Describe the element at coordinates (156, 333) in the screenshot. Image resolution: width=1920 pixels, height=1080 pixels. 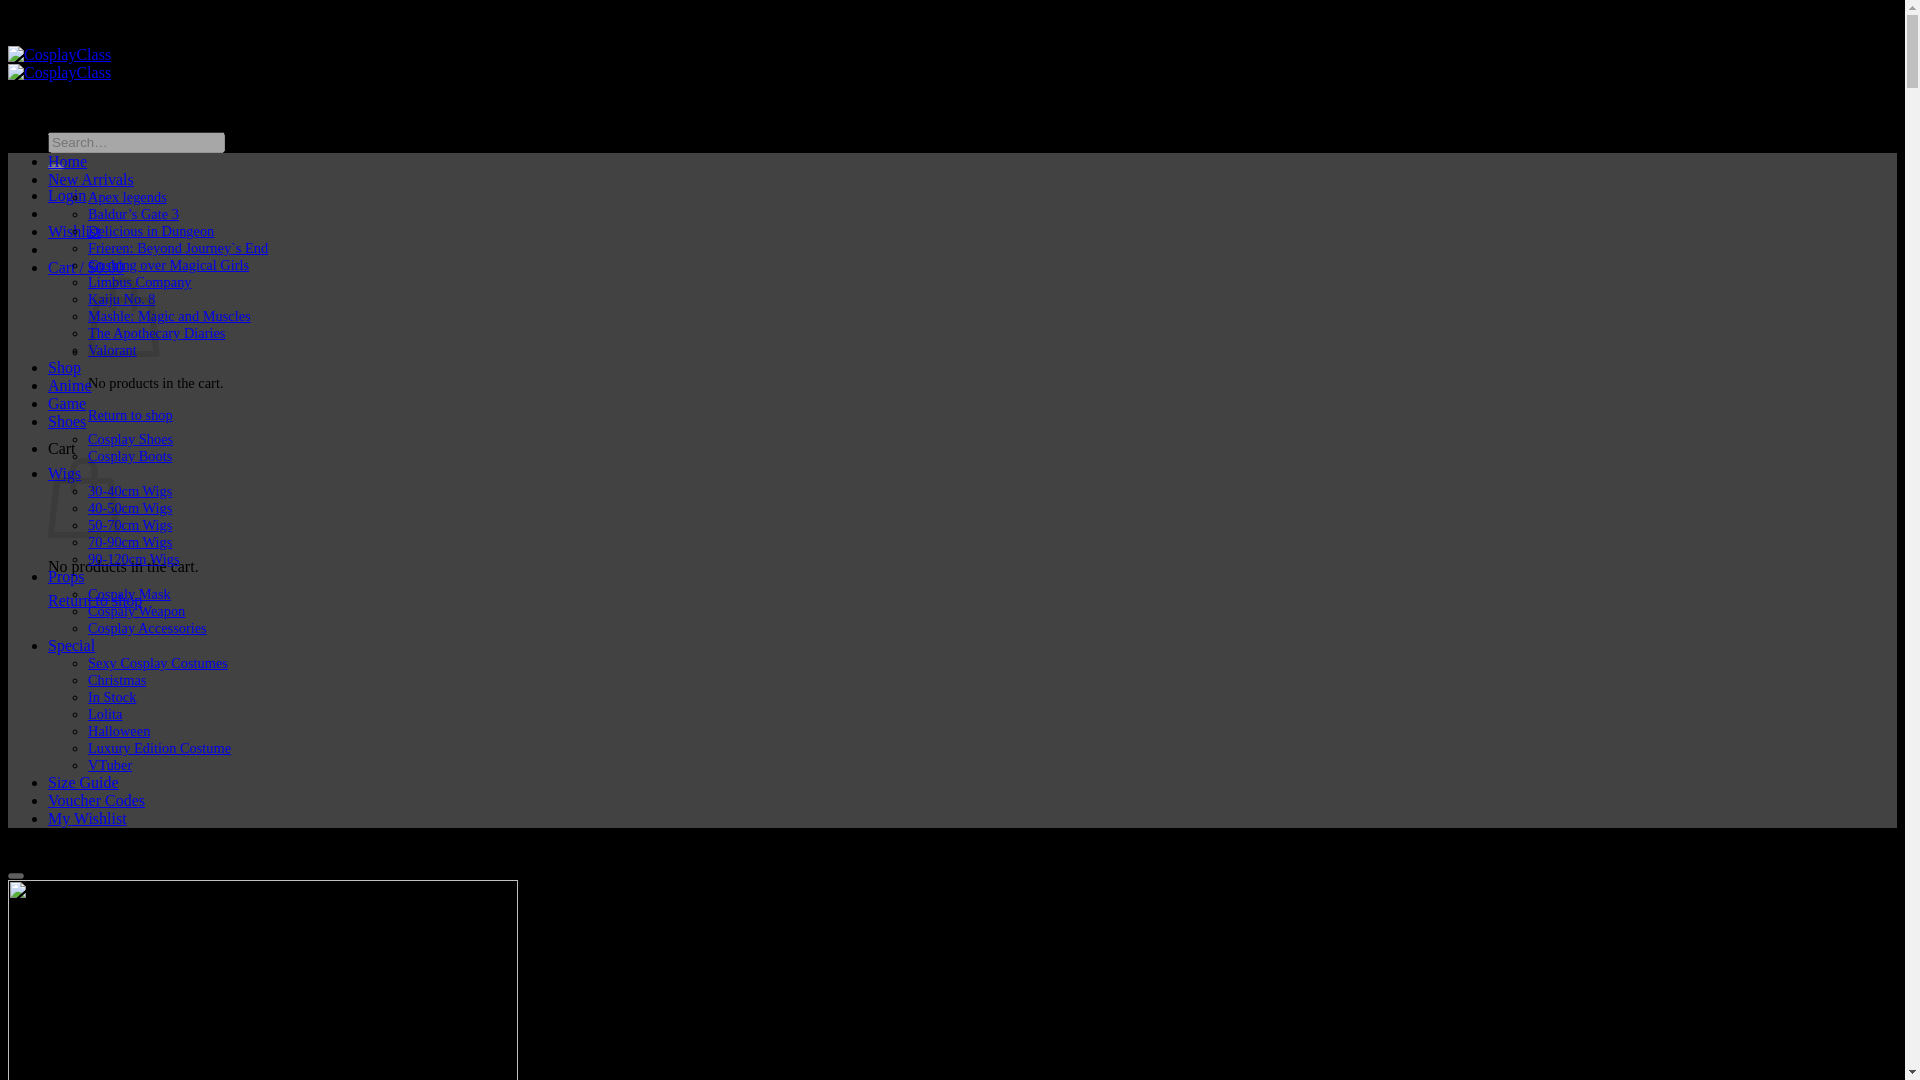
I see `The Apothecary Diaries` at that location.